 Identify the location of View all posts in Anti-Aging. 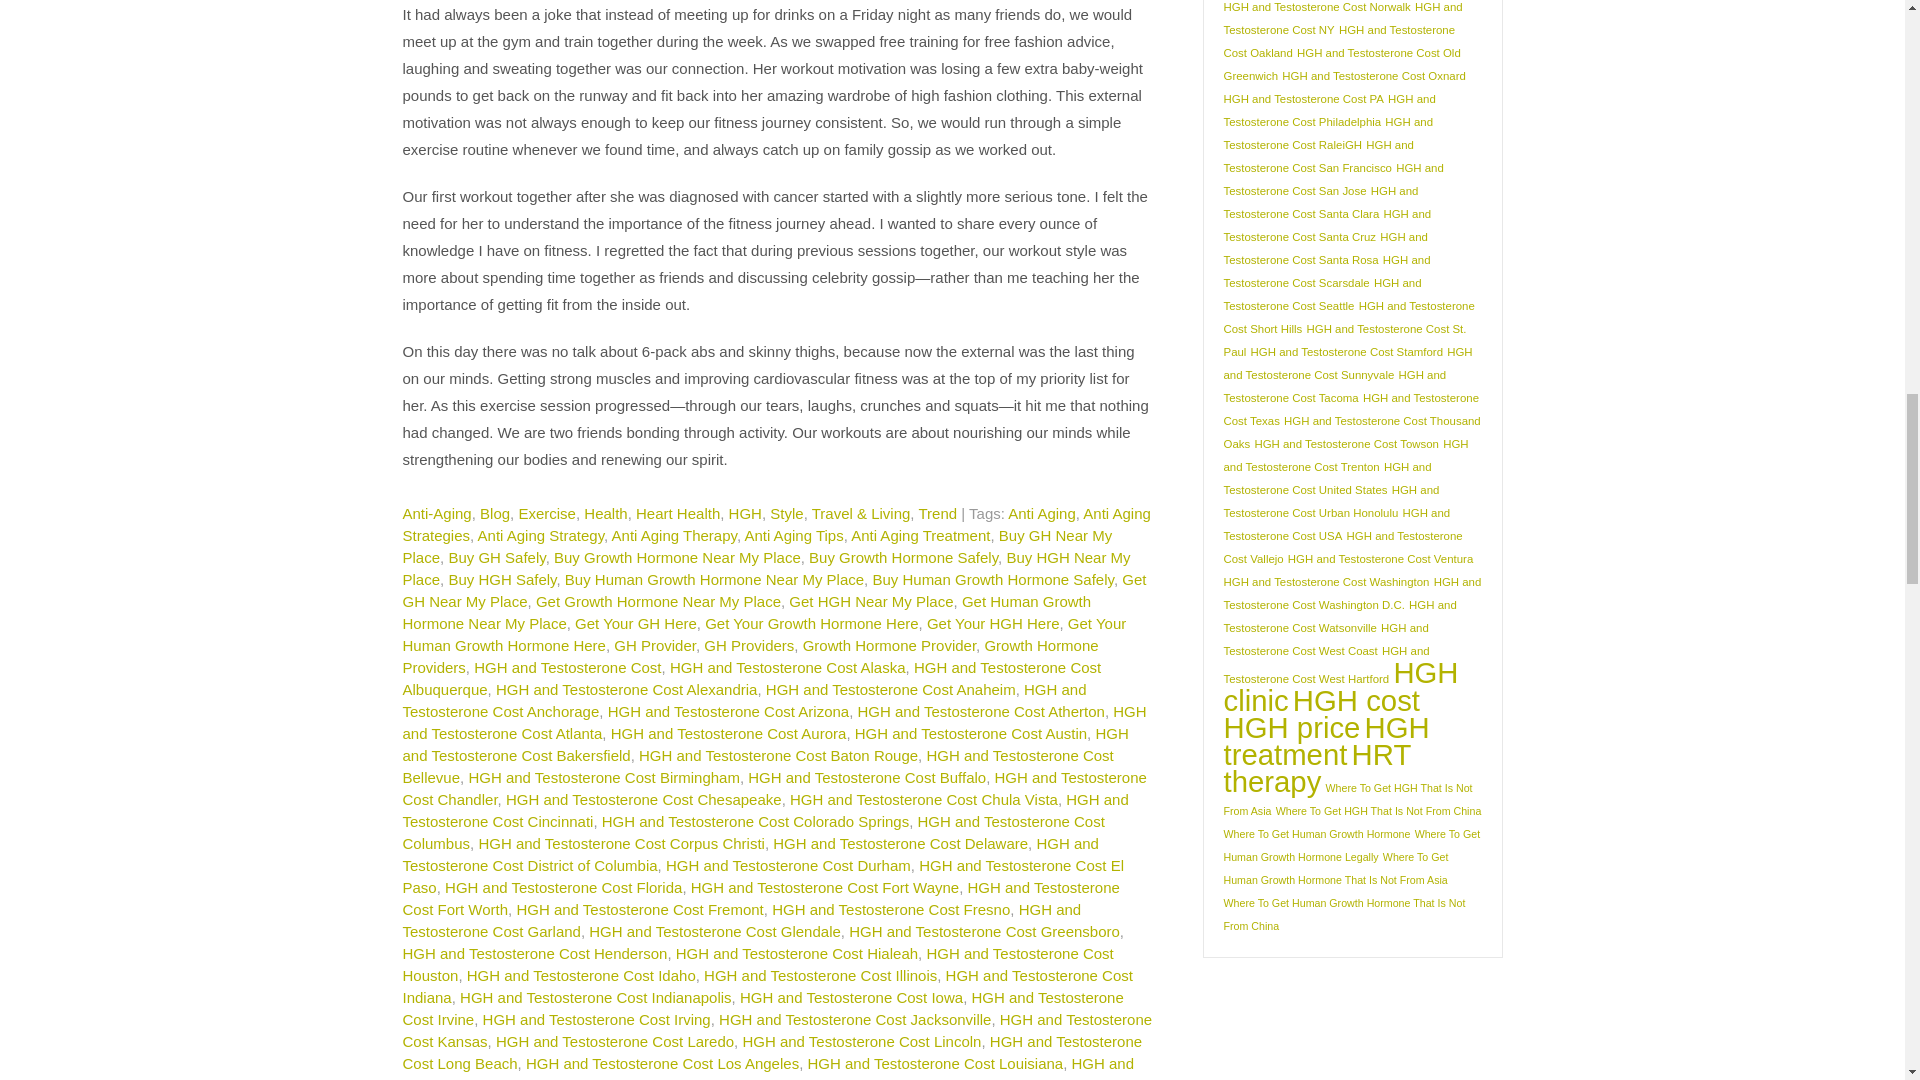
(436, 513).